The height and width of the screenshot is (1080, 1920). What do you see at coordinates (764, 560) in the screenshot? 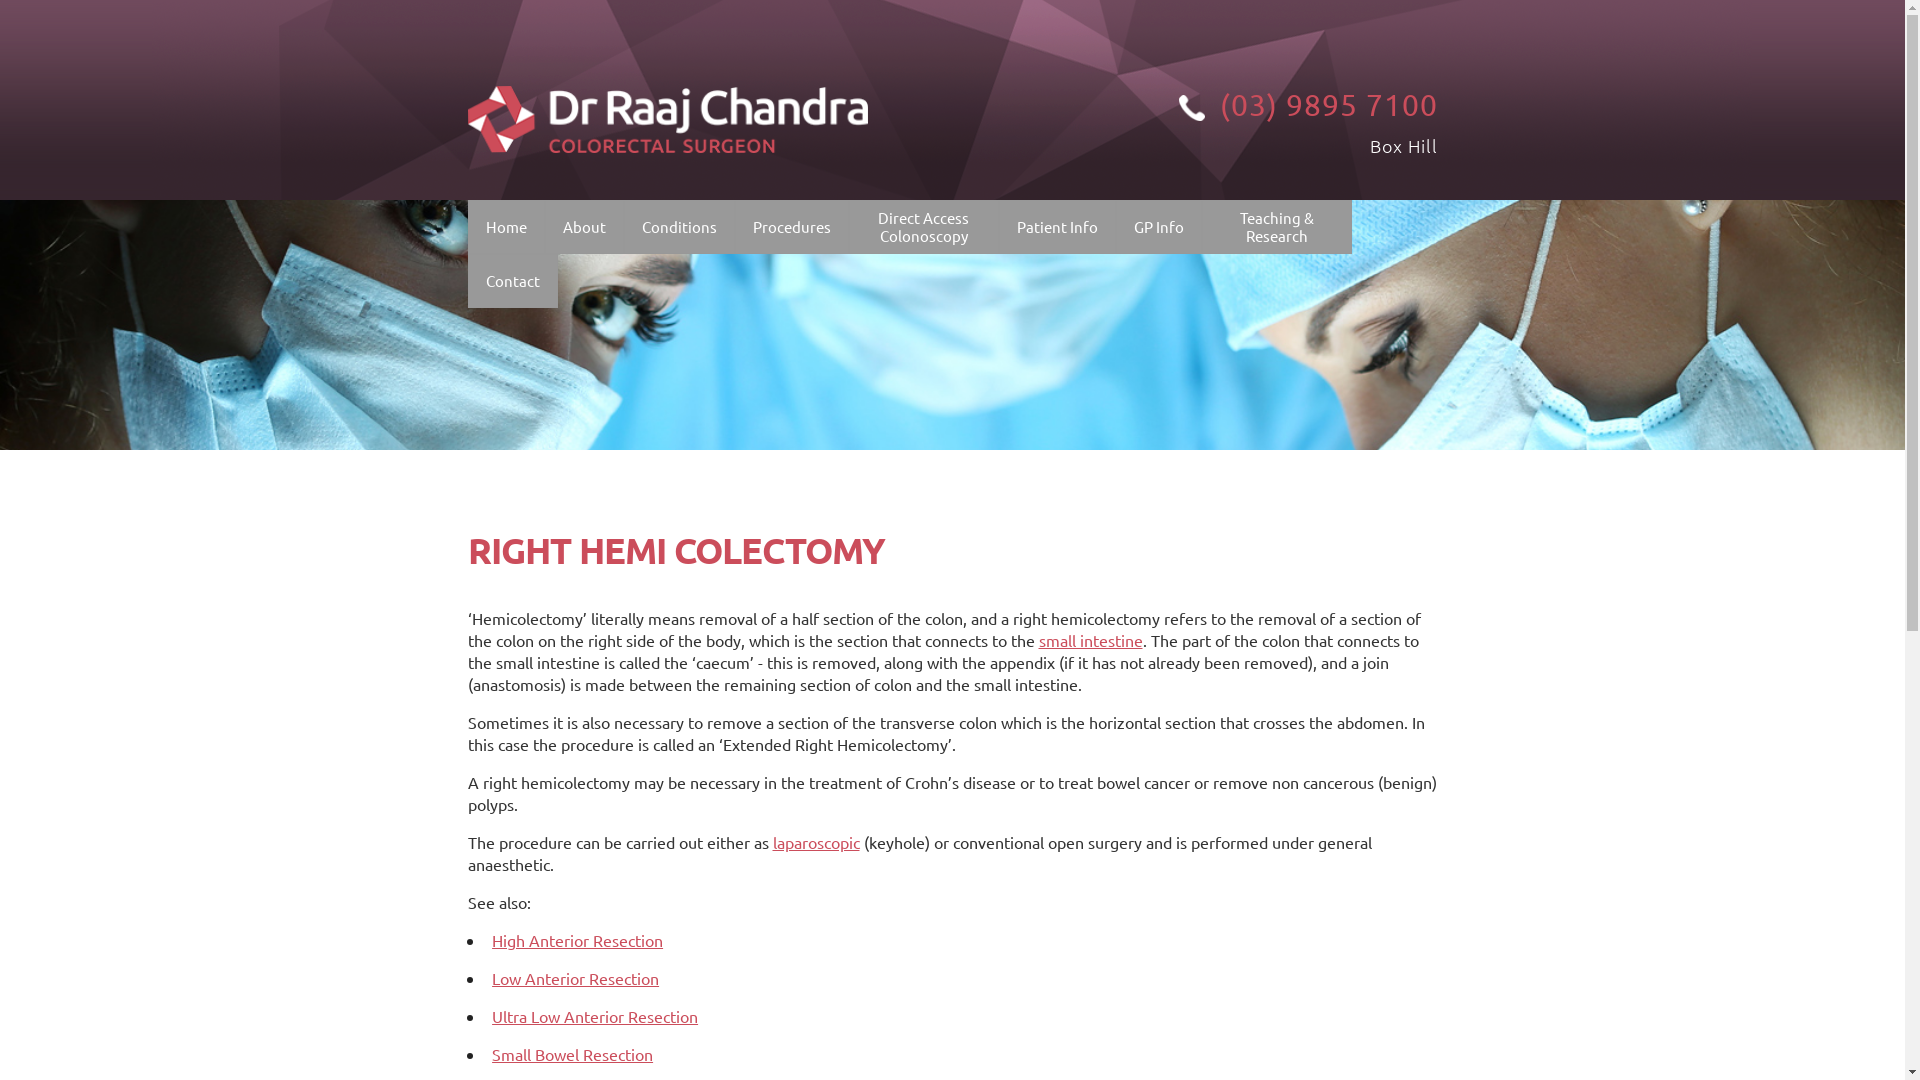
I see `Haemorrhoids` at bounding box center [764, 560].